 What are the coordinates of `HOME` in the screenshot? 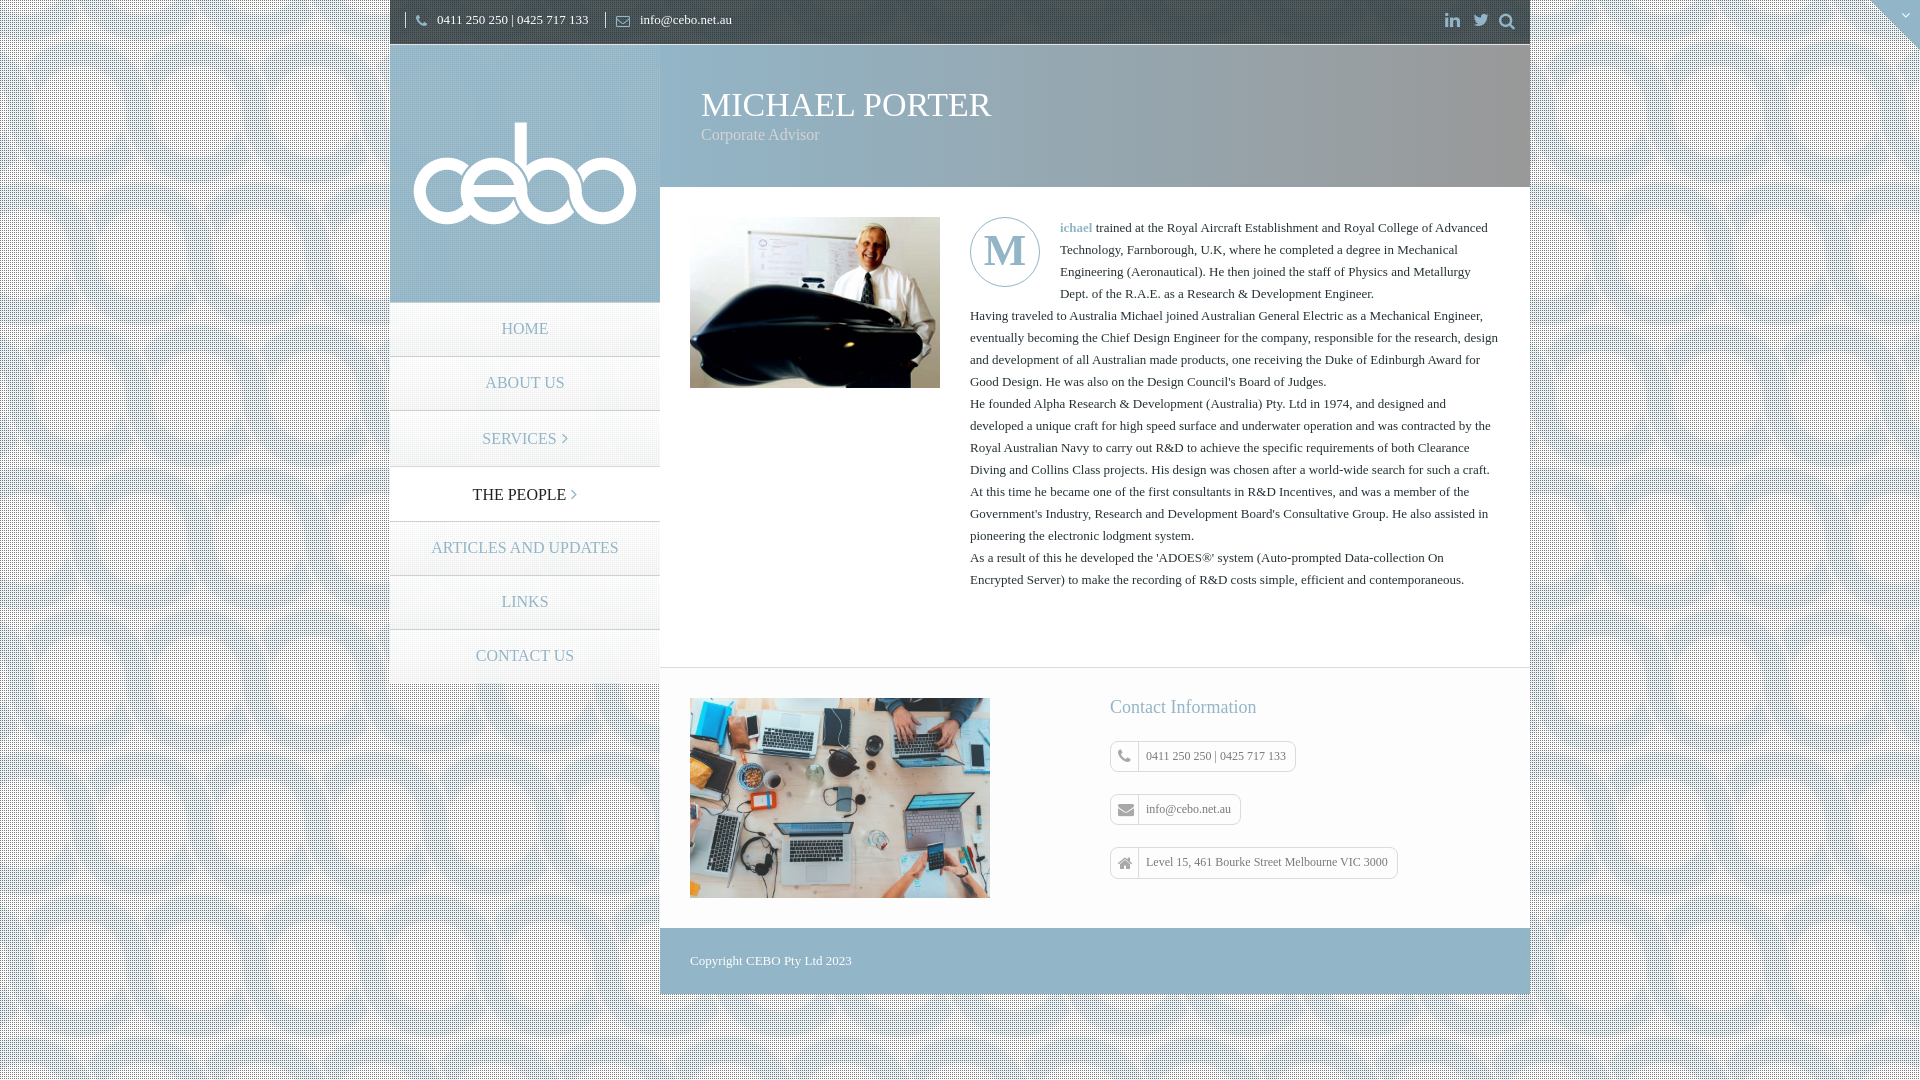 It's located at (525, 329).